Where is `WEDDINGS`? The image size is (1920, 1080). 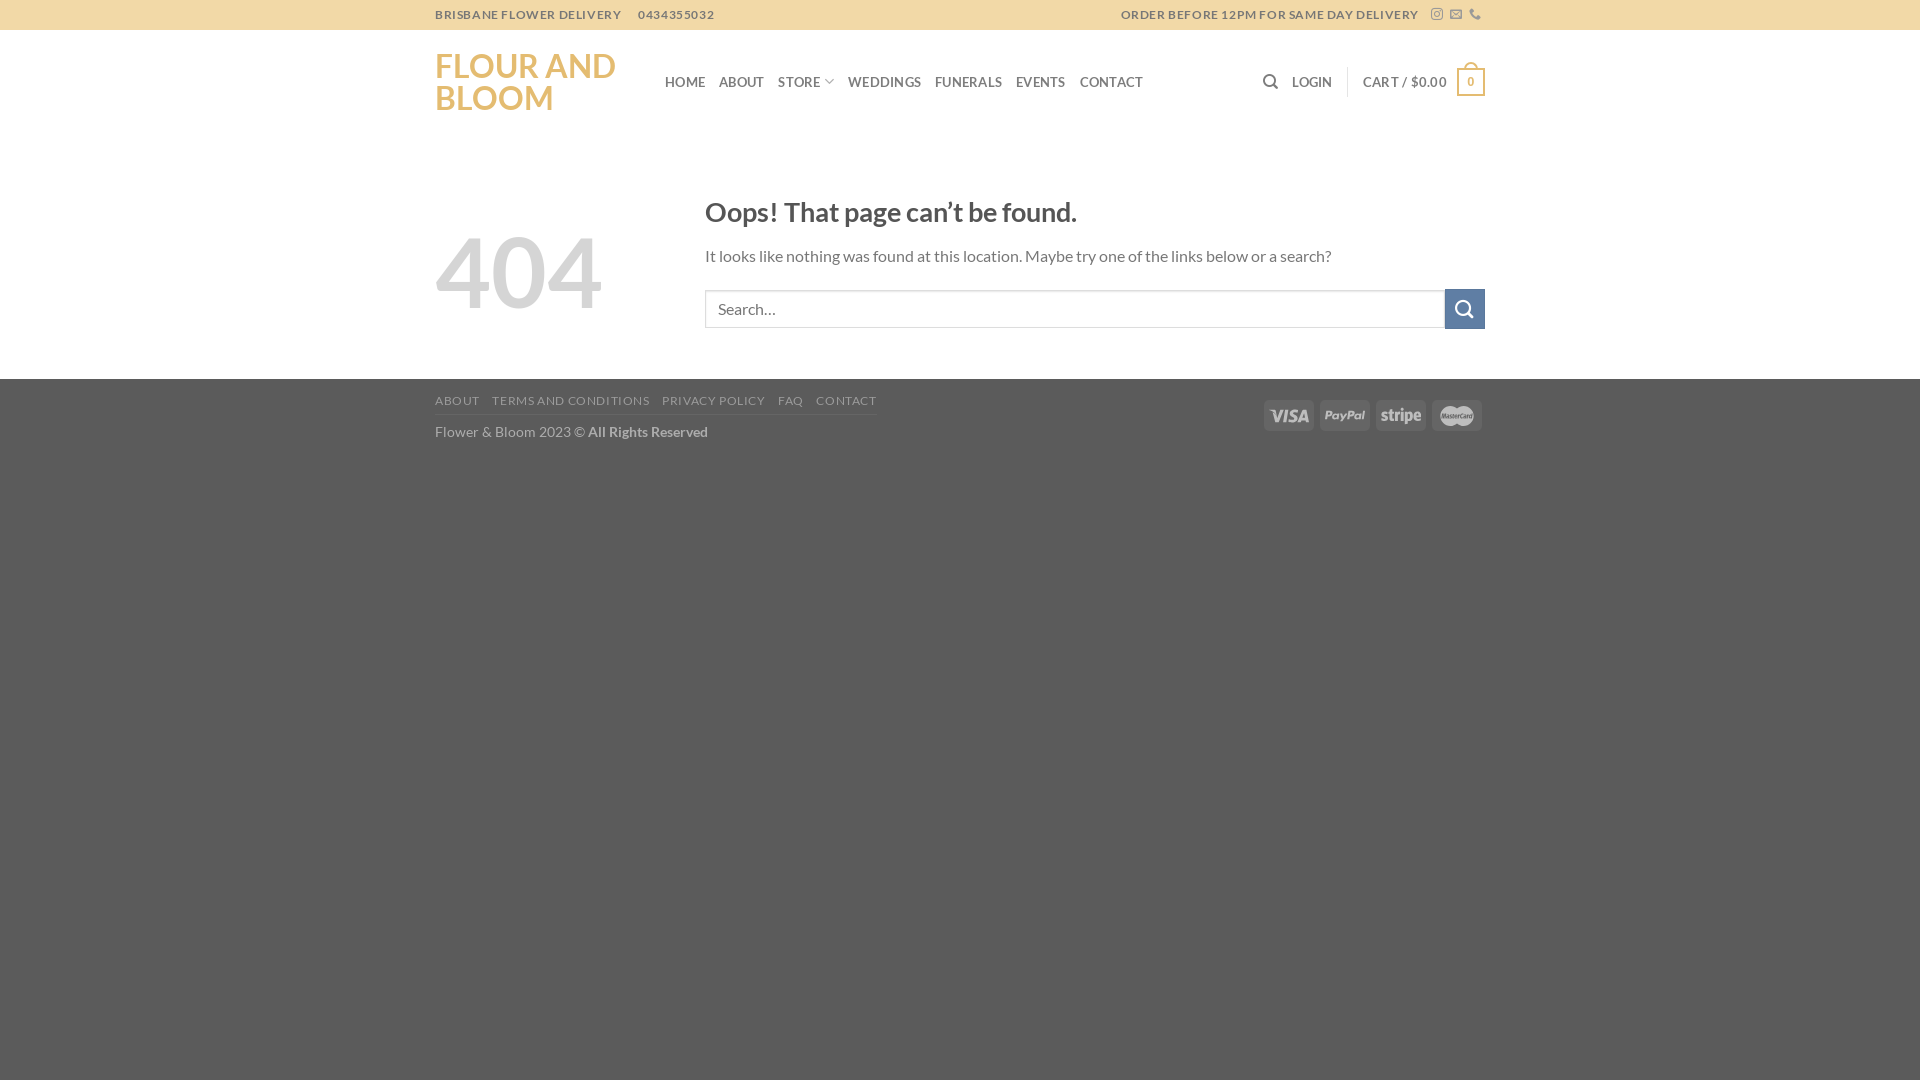
WEDDINGS is located at coordinates (884, 82).